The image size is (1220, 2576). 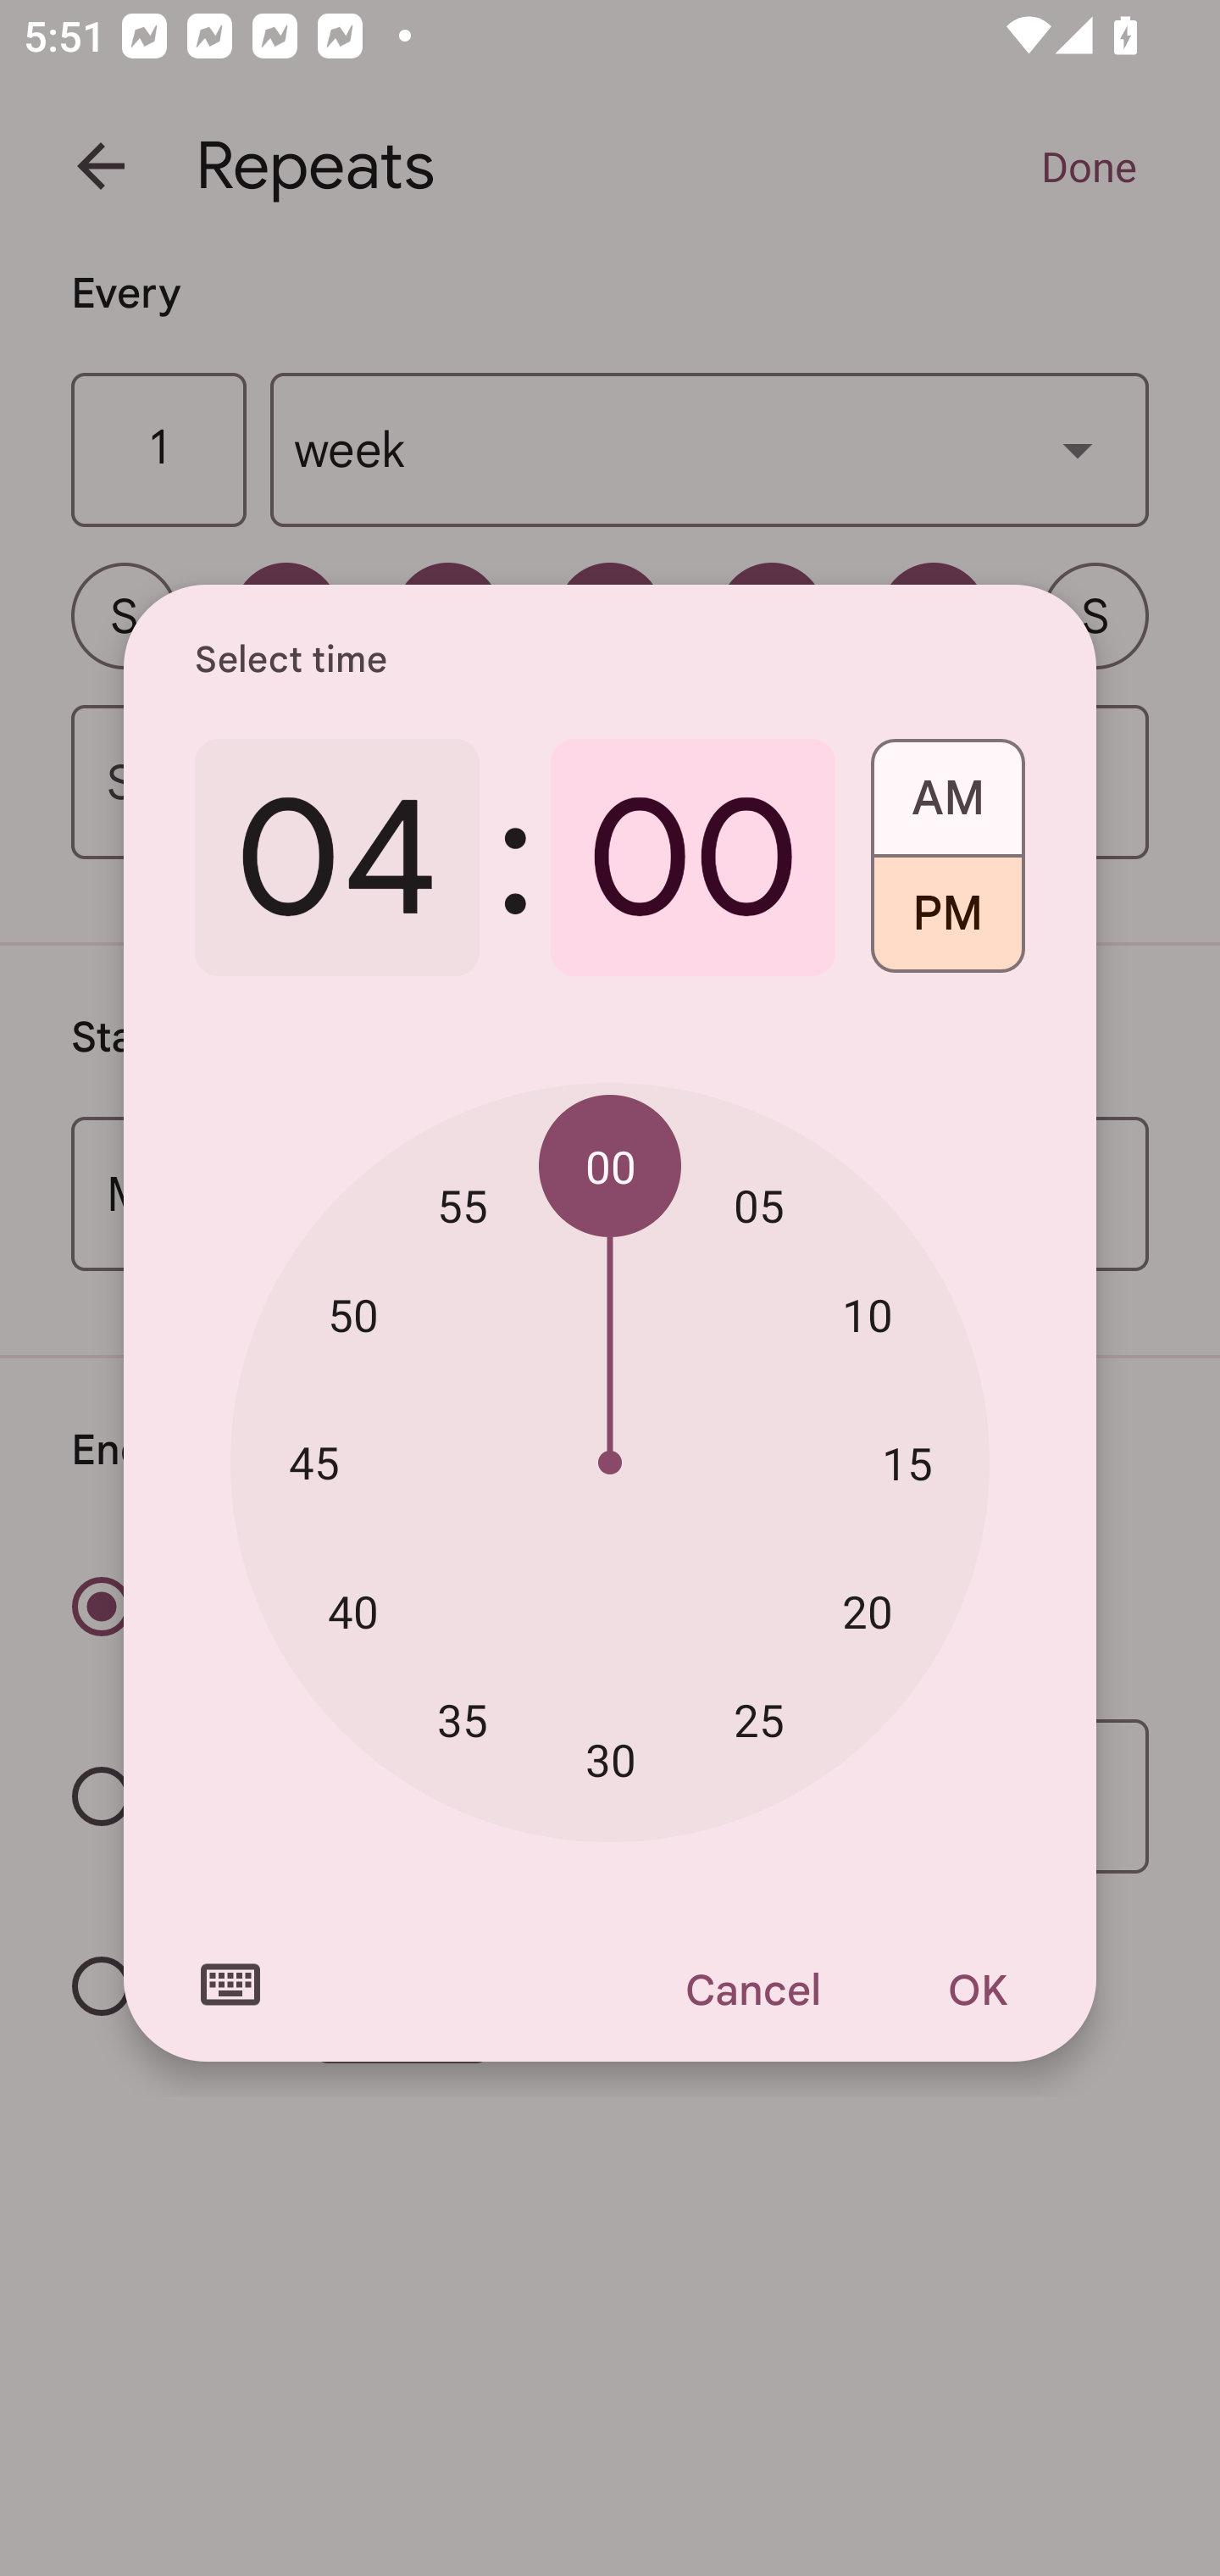 What do you see at coordinates (610, 1761) in the screenshot?
I see `30 30 minutes` at bounding box center [610, 1761].